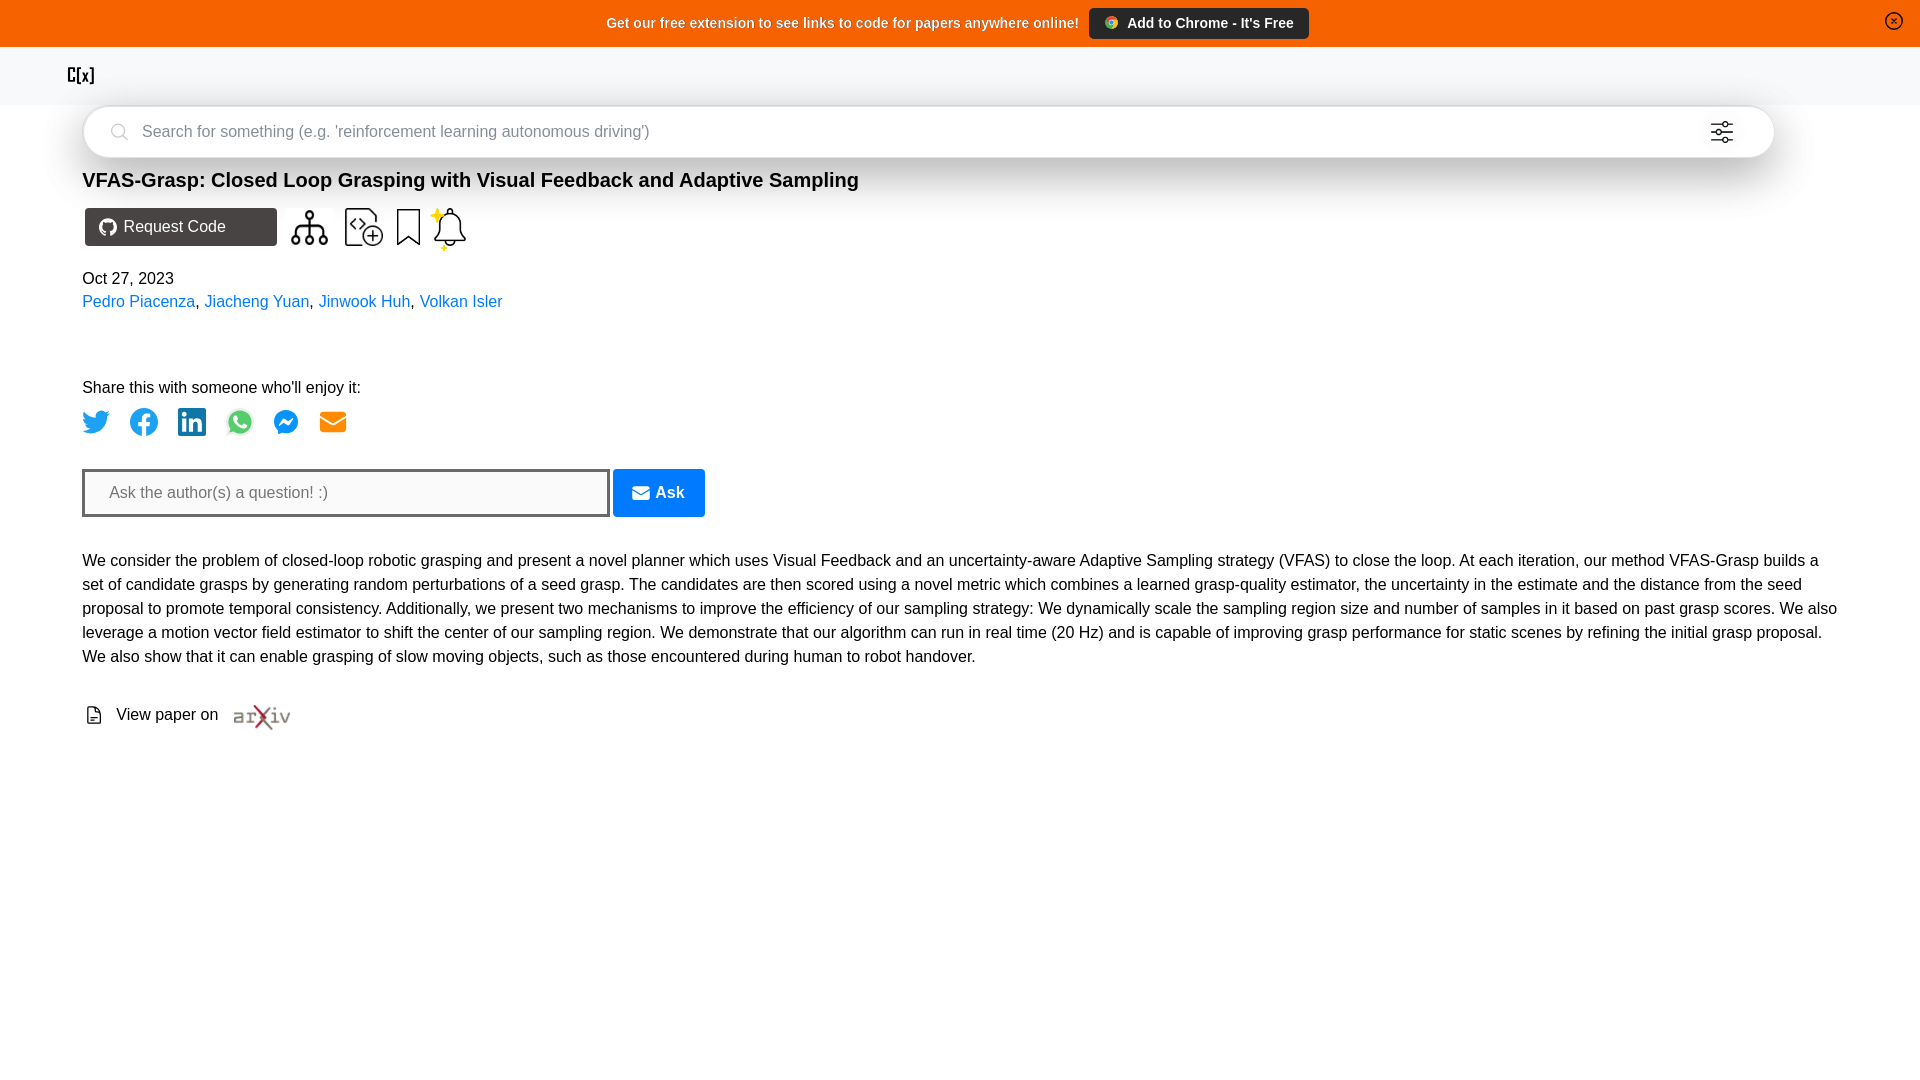  What do you see at coordinates (658, 492) in the screenshot?
I see `Email Icon Ask` at bounding box center [658, 492].